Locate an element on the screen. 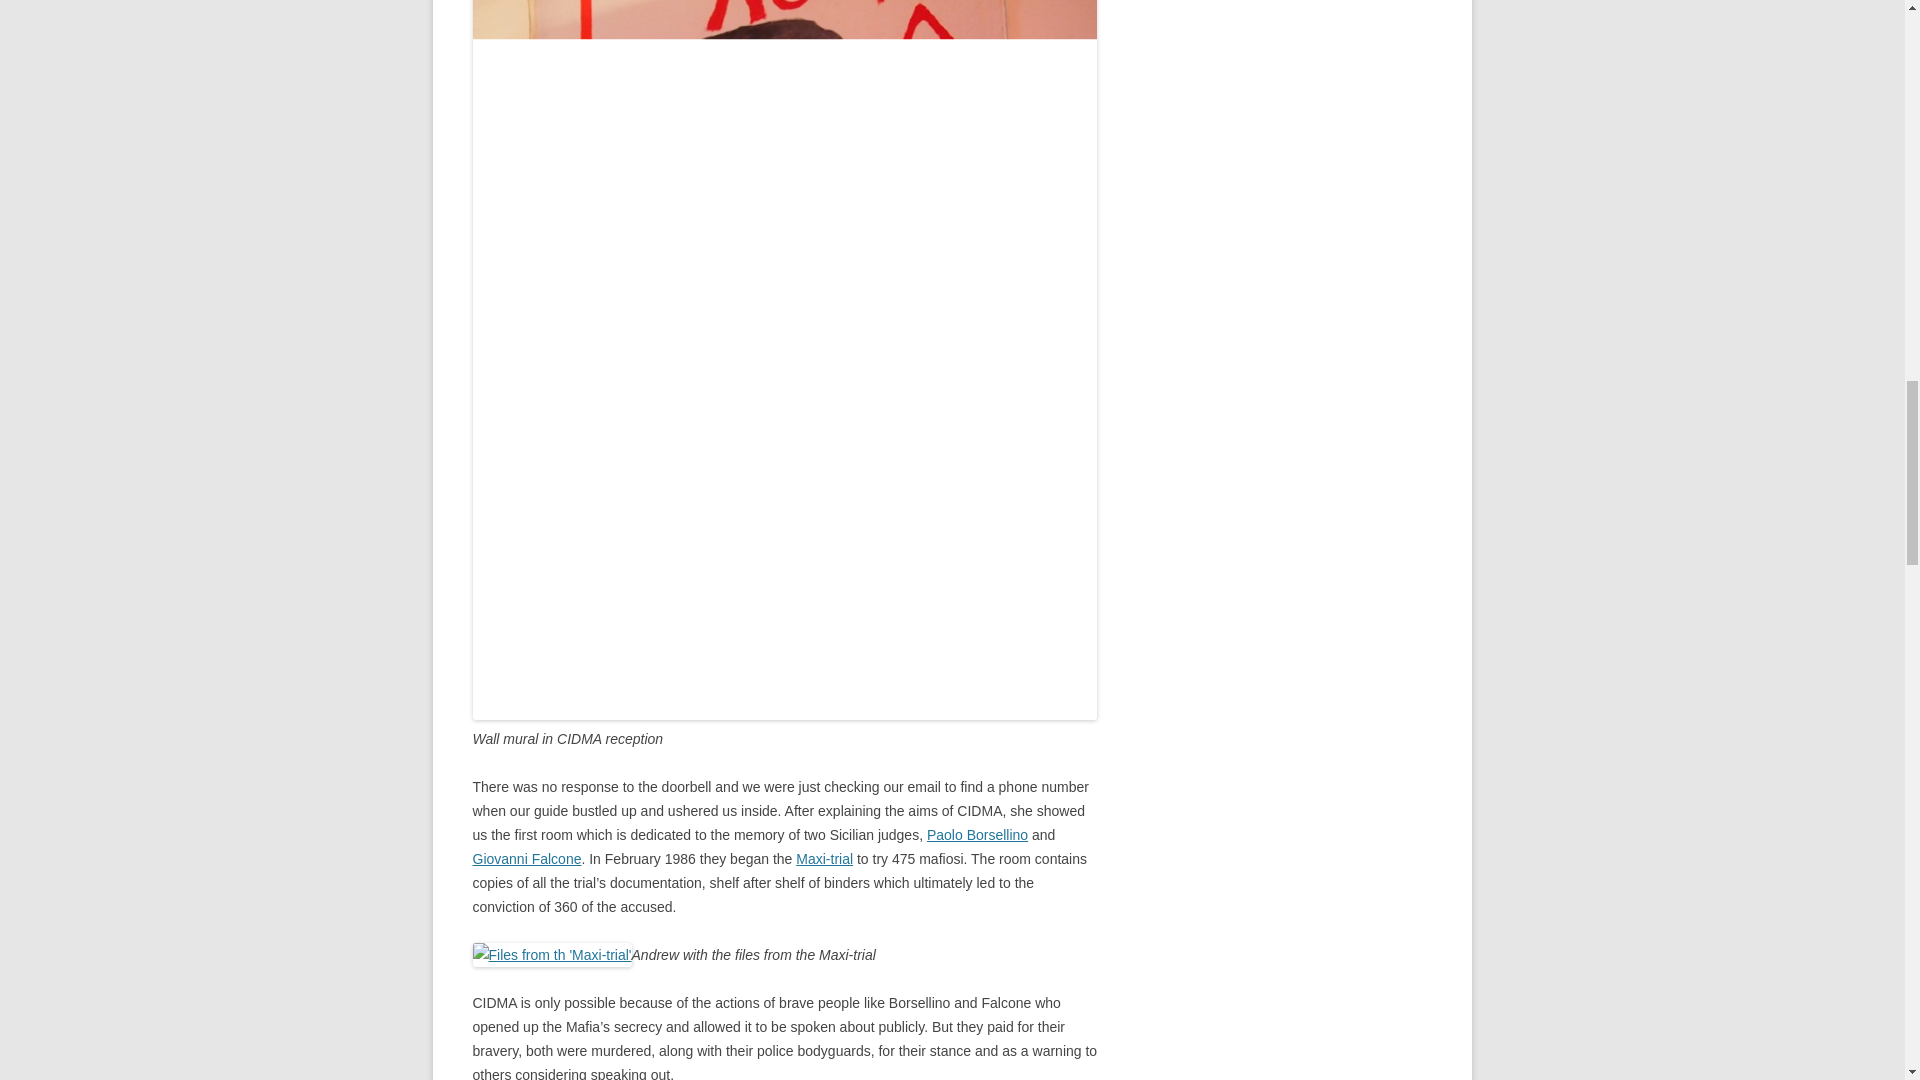 The height and width of the screenshot is (1080, 1920). Giovanni Falcone Wikipedia is located at coordinates (526, 859).